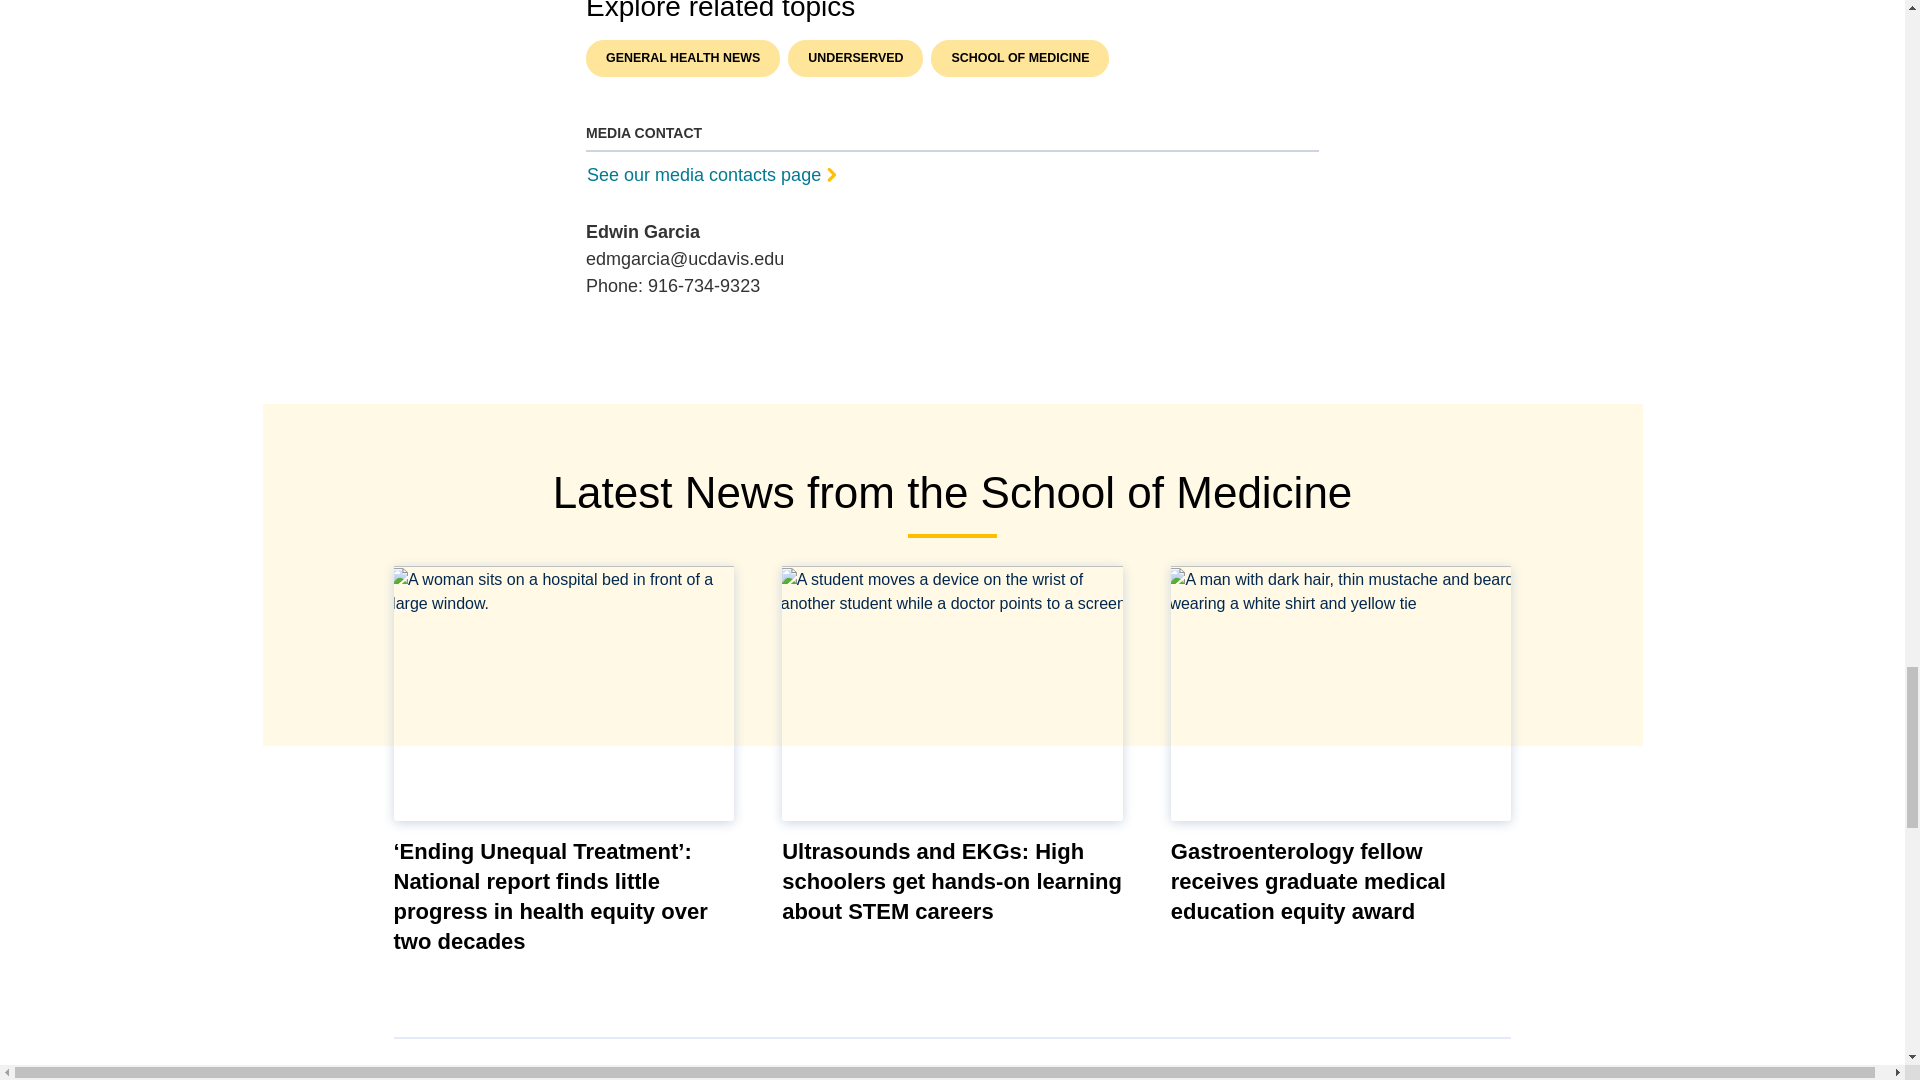 This screenshot has height=1080, width=1920. I want to click on go to article, so click(952, 692).